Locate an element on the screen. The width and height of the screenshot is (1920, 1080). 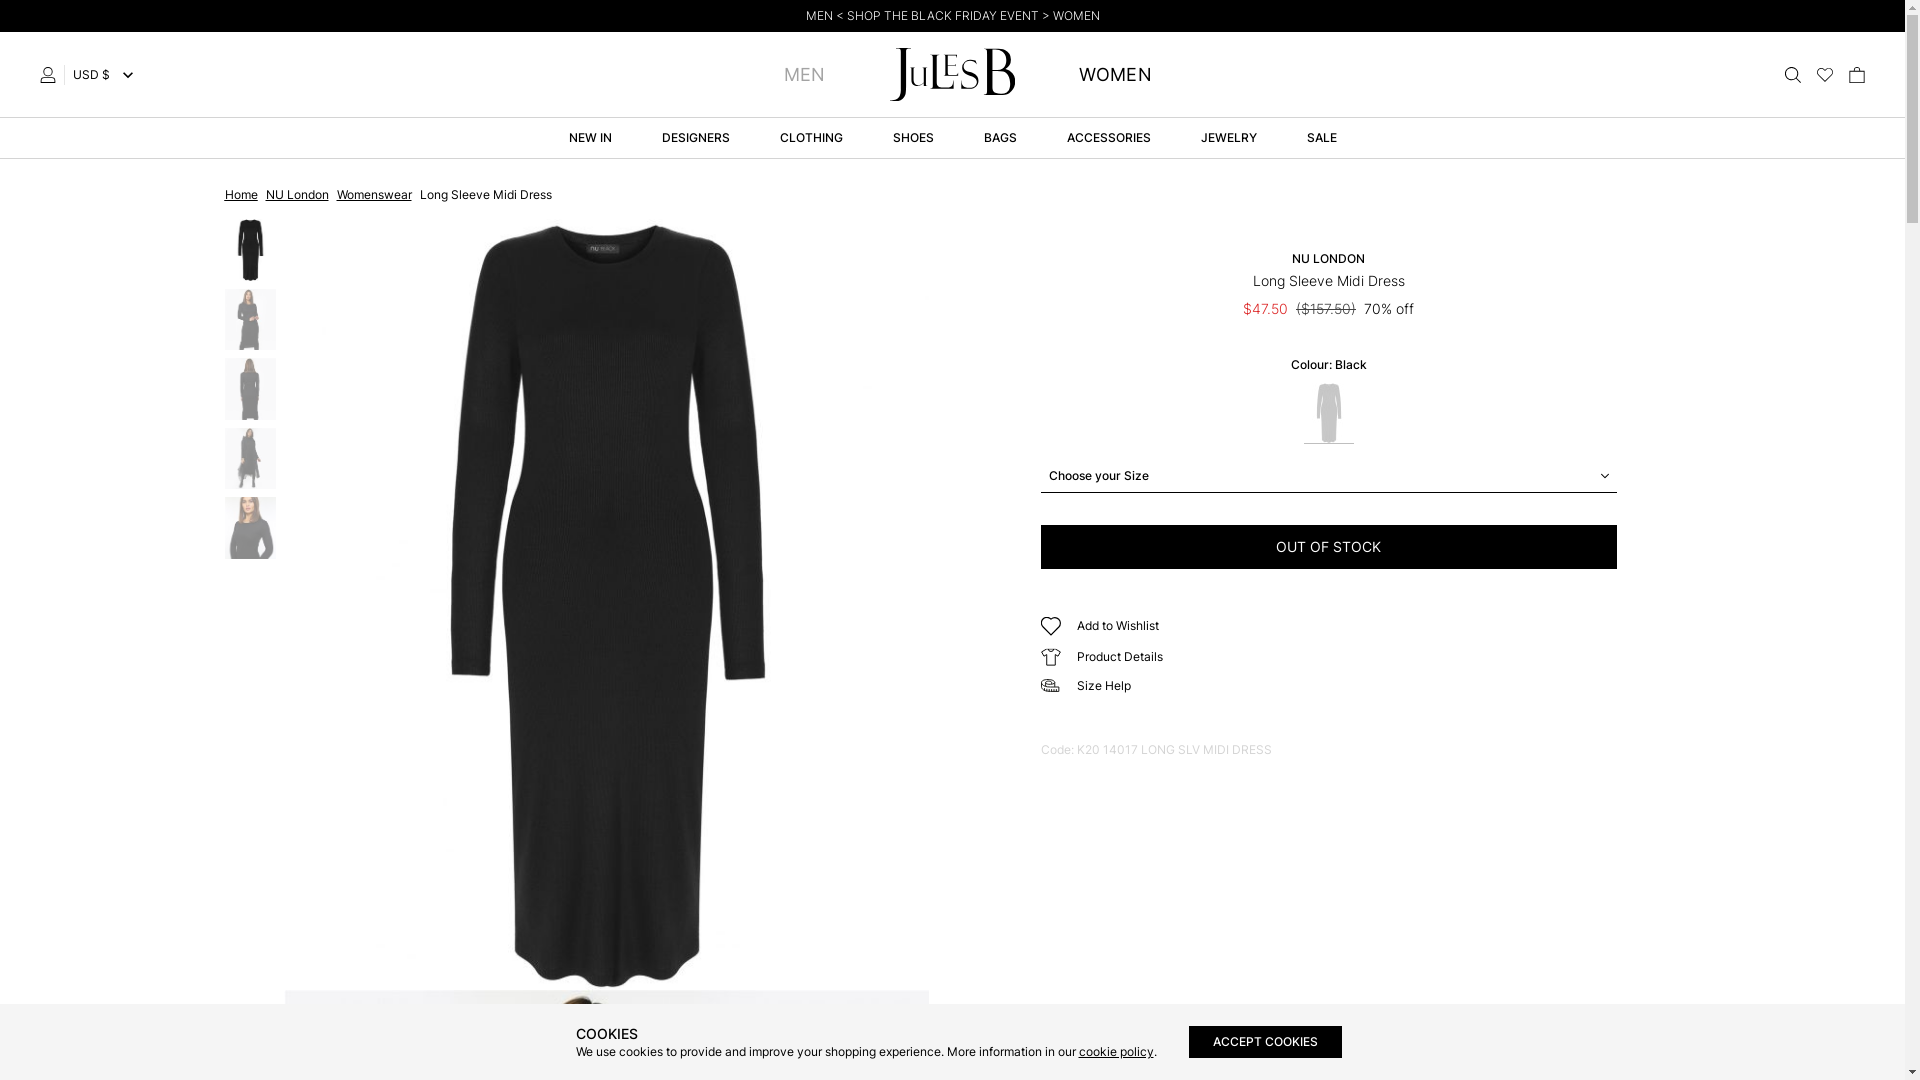
Choose your Size is located at coordinates (1328, 476).